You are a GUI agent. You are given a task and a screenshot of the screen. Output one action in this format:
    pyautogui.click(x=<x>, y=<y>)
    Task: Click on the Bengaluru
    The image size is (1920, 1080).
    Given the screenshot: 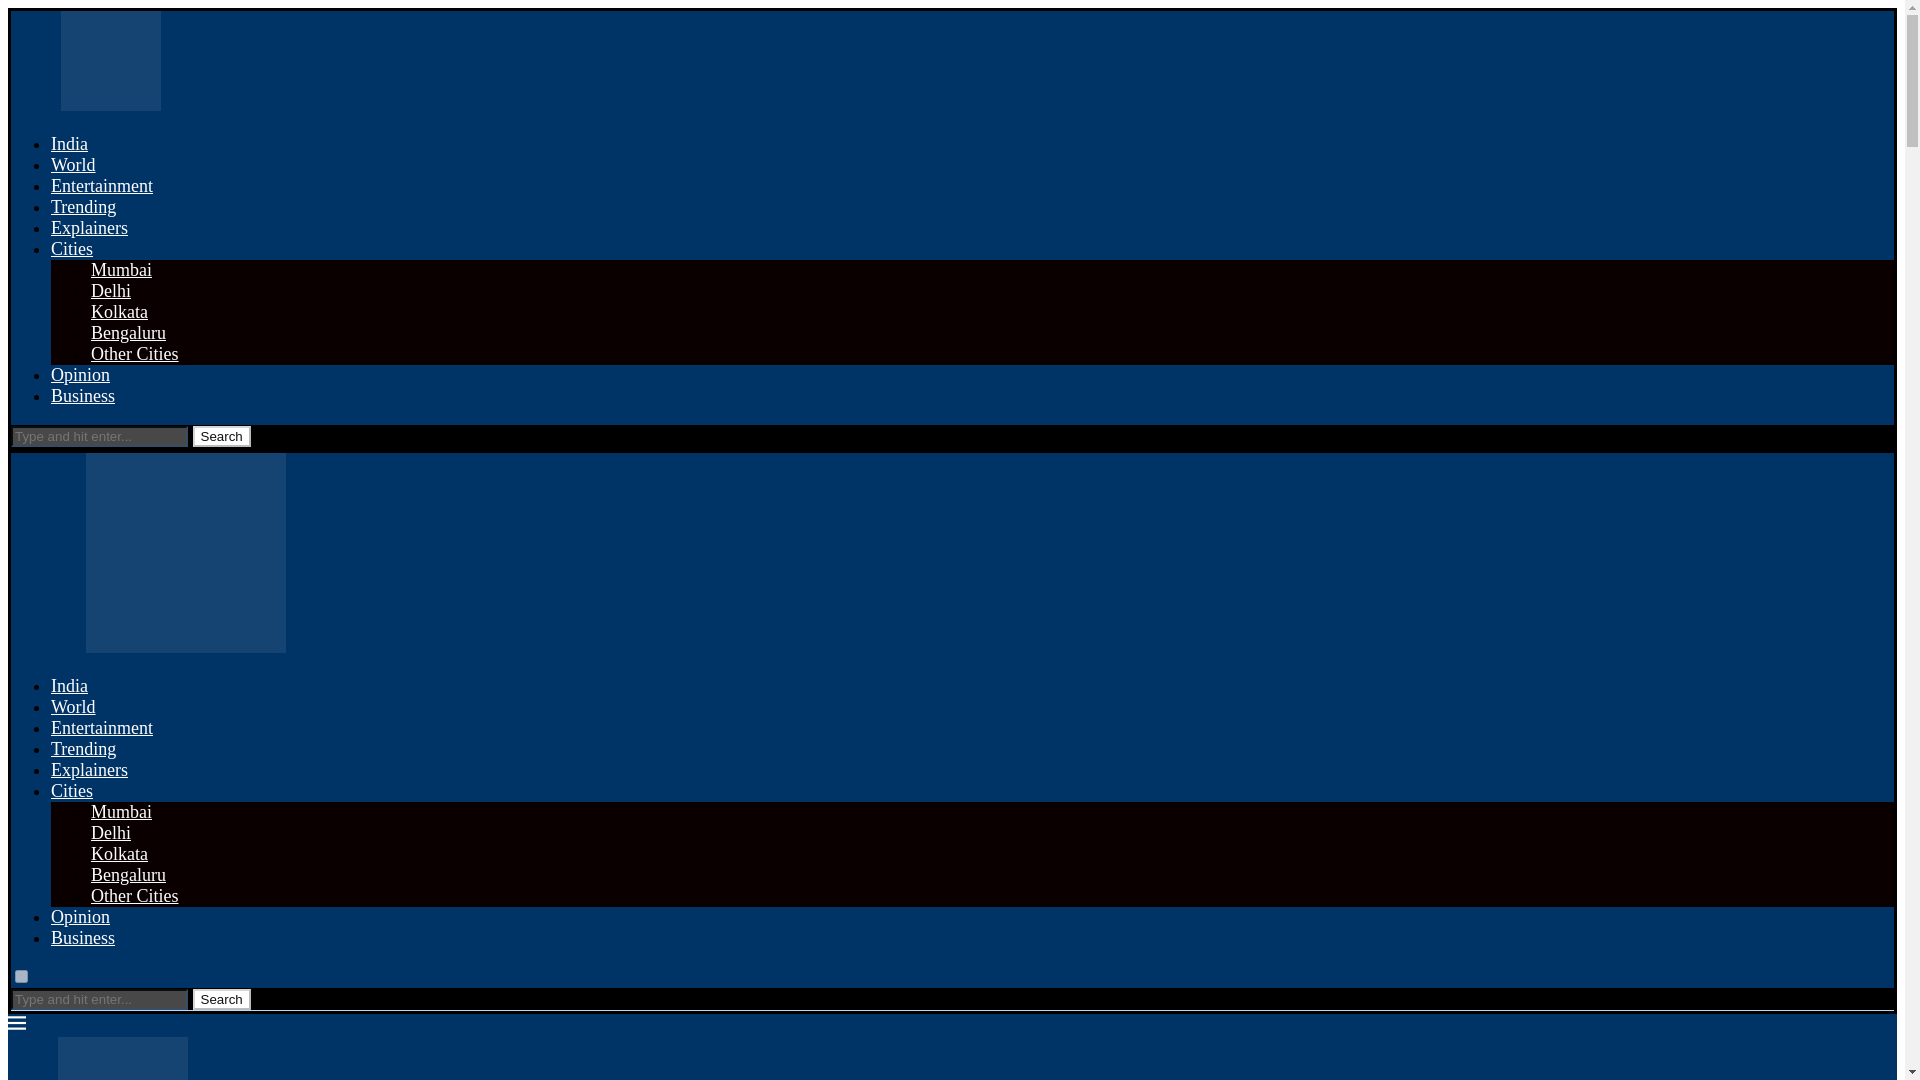 What is the action you would take?
    pyautogui.click(x=128, y=874)
    